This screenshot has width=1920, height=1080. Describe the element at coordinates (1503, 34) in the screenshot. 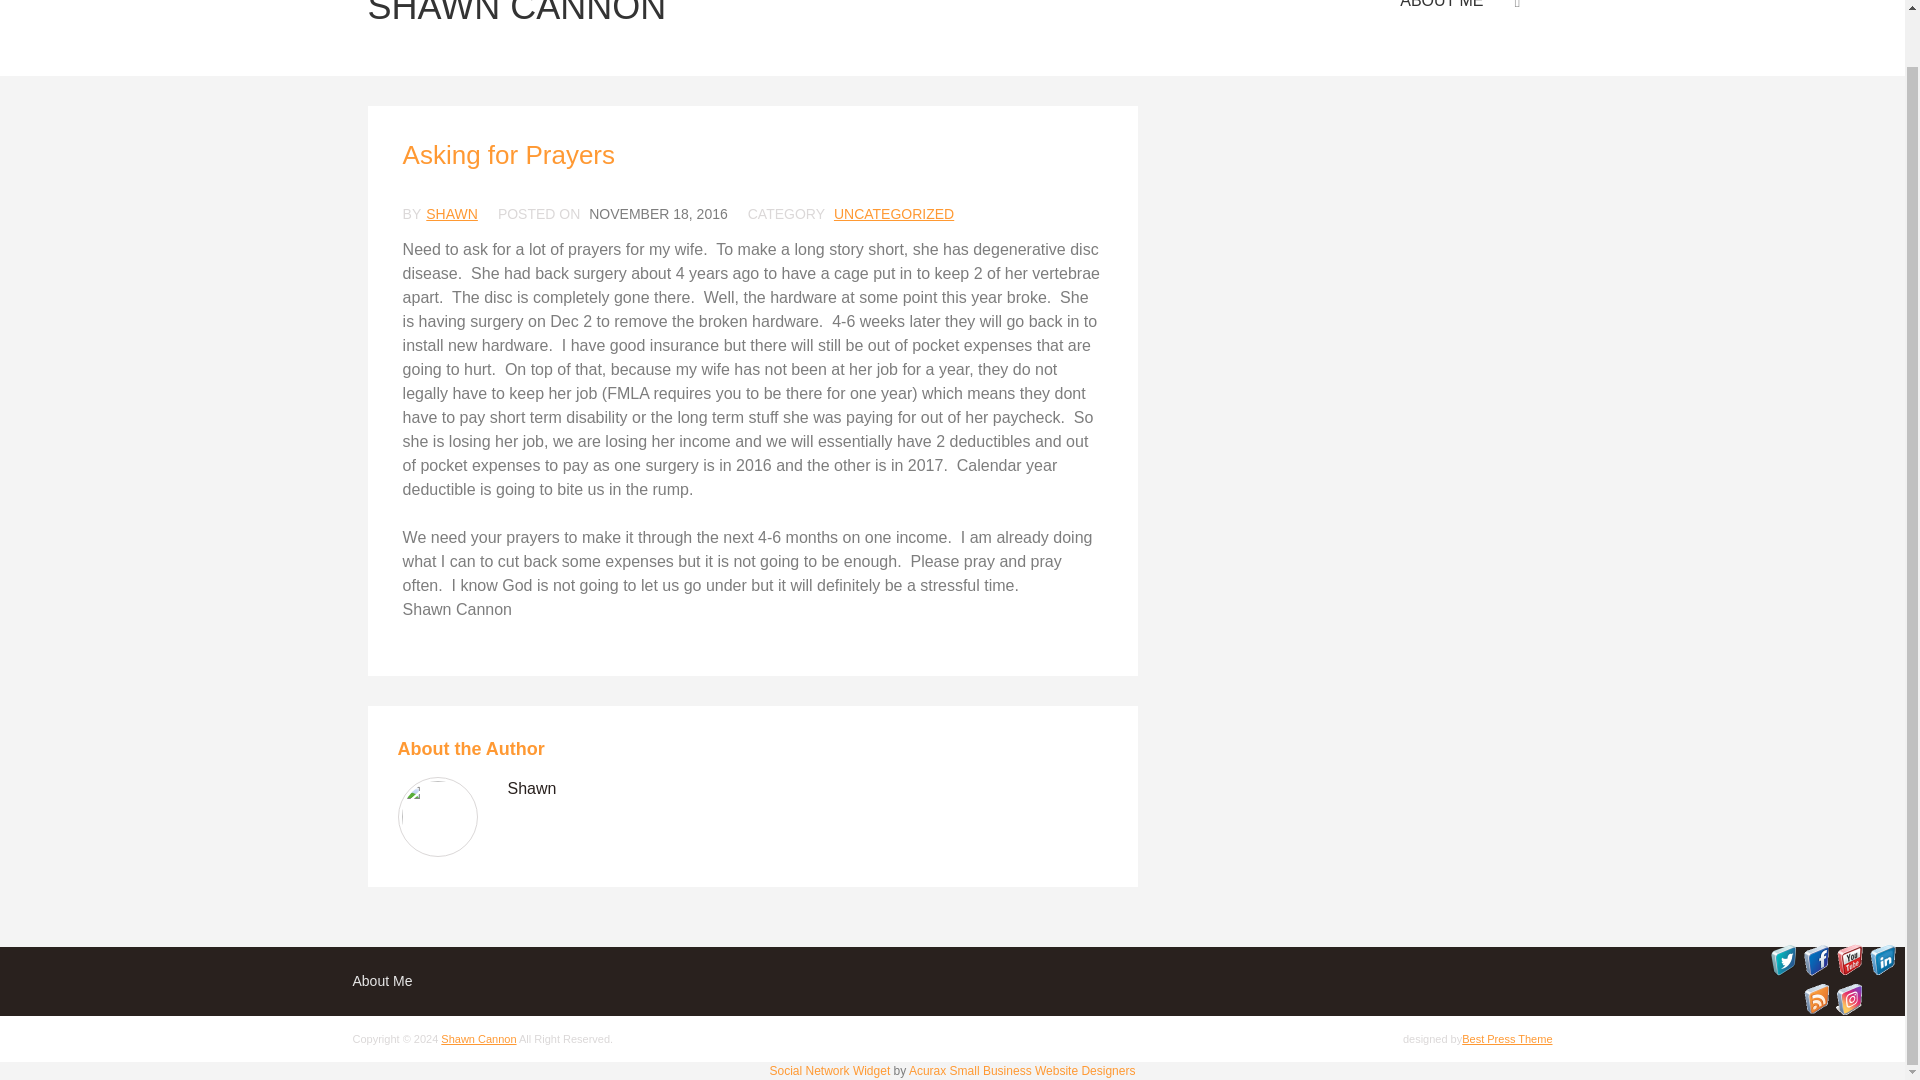

I see `Search` at that location.